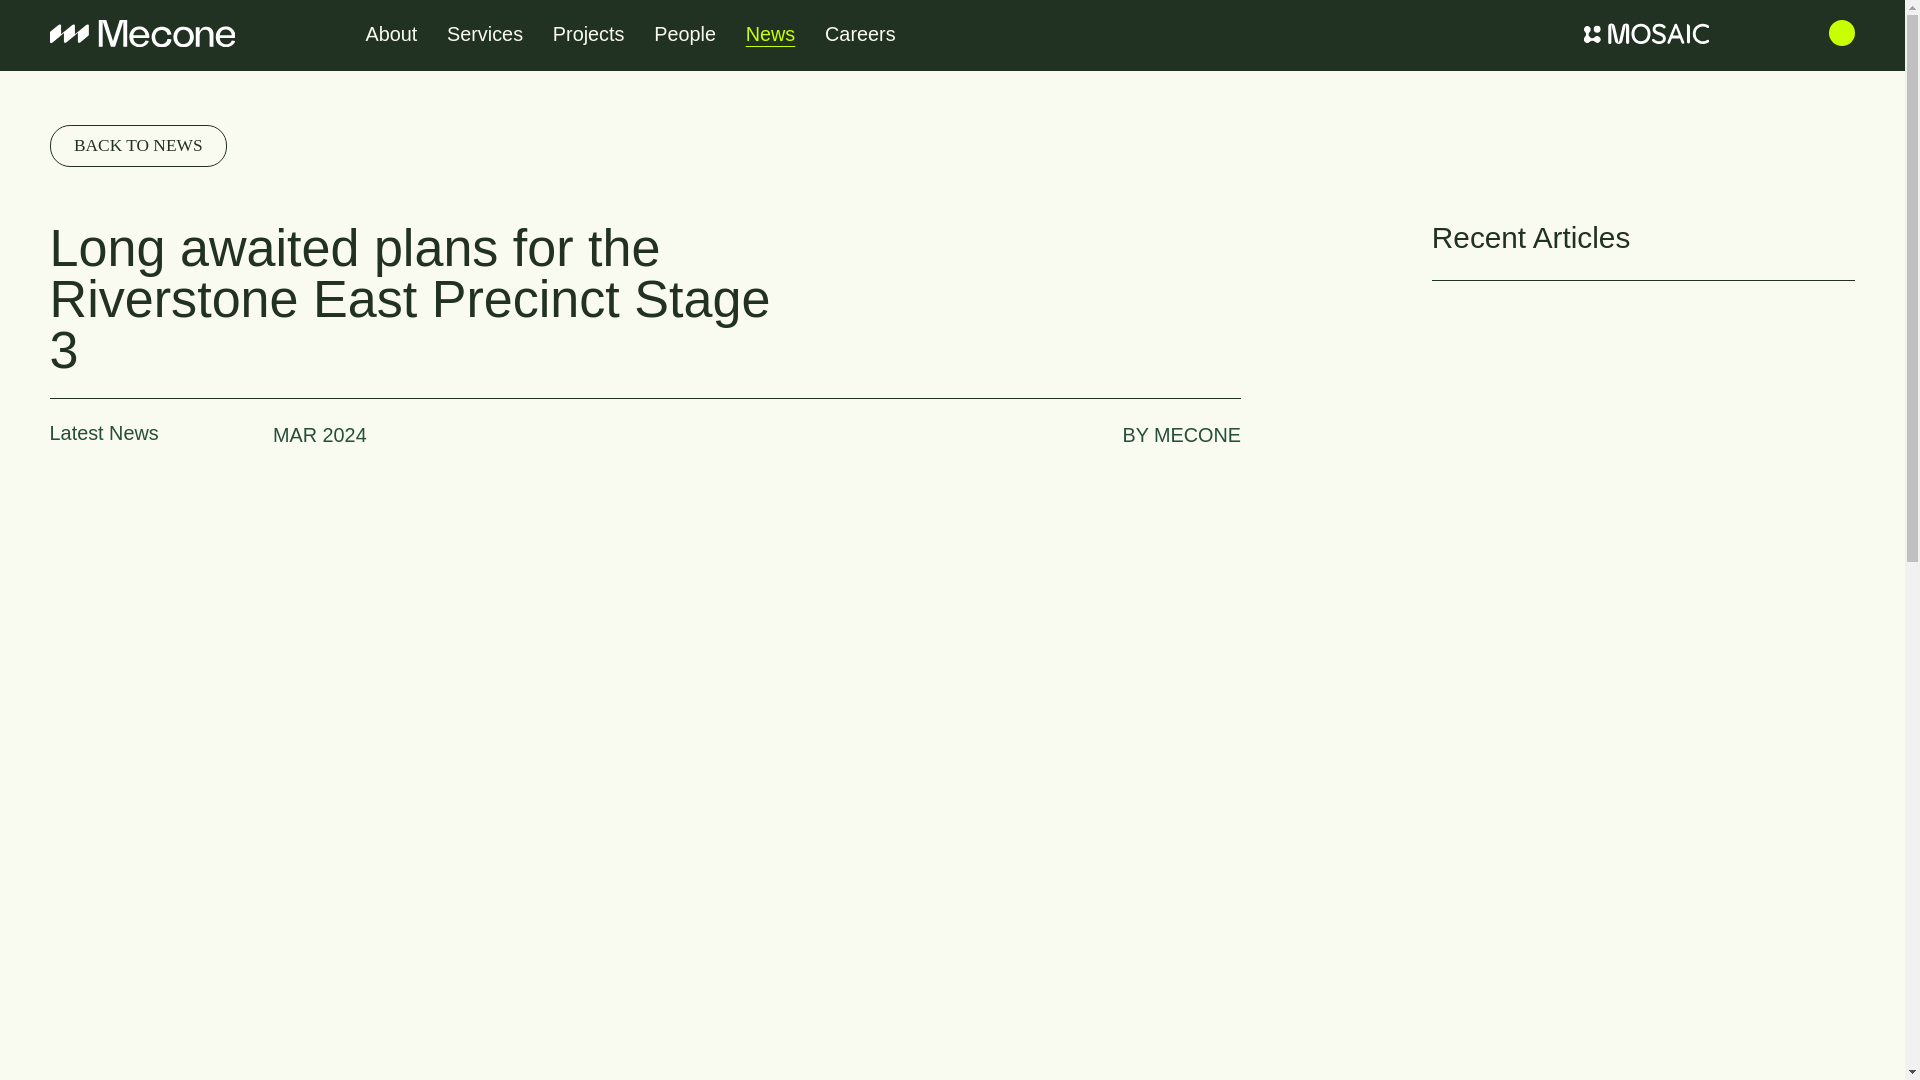 The width and height of the screenshot is (1920, 1080). I want to click on Careers, so click(860, 34).